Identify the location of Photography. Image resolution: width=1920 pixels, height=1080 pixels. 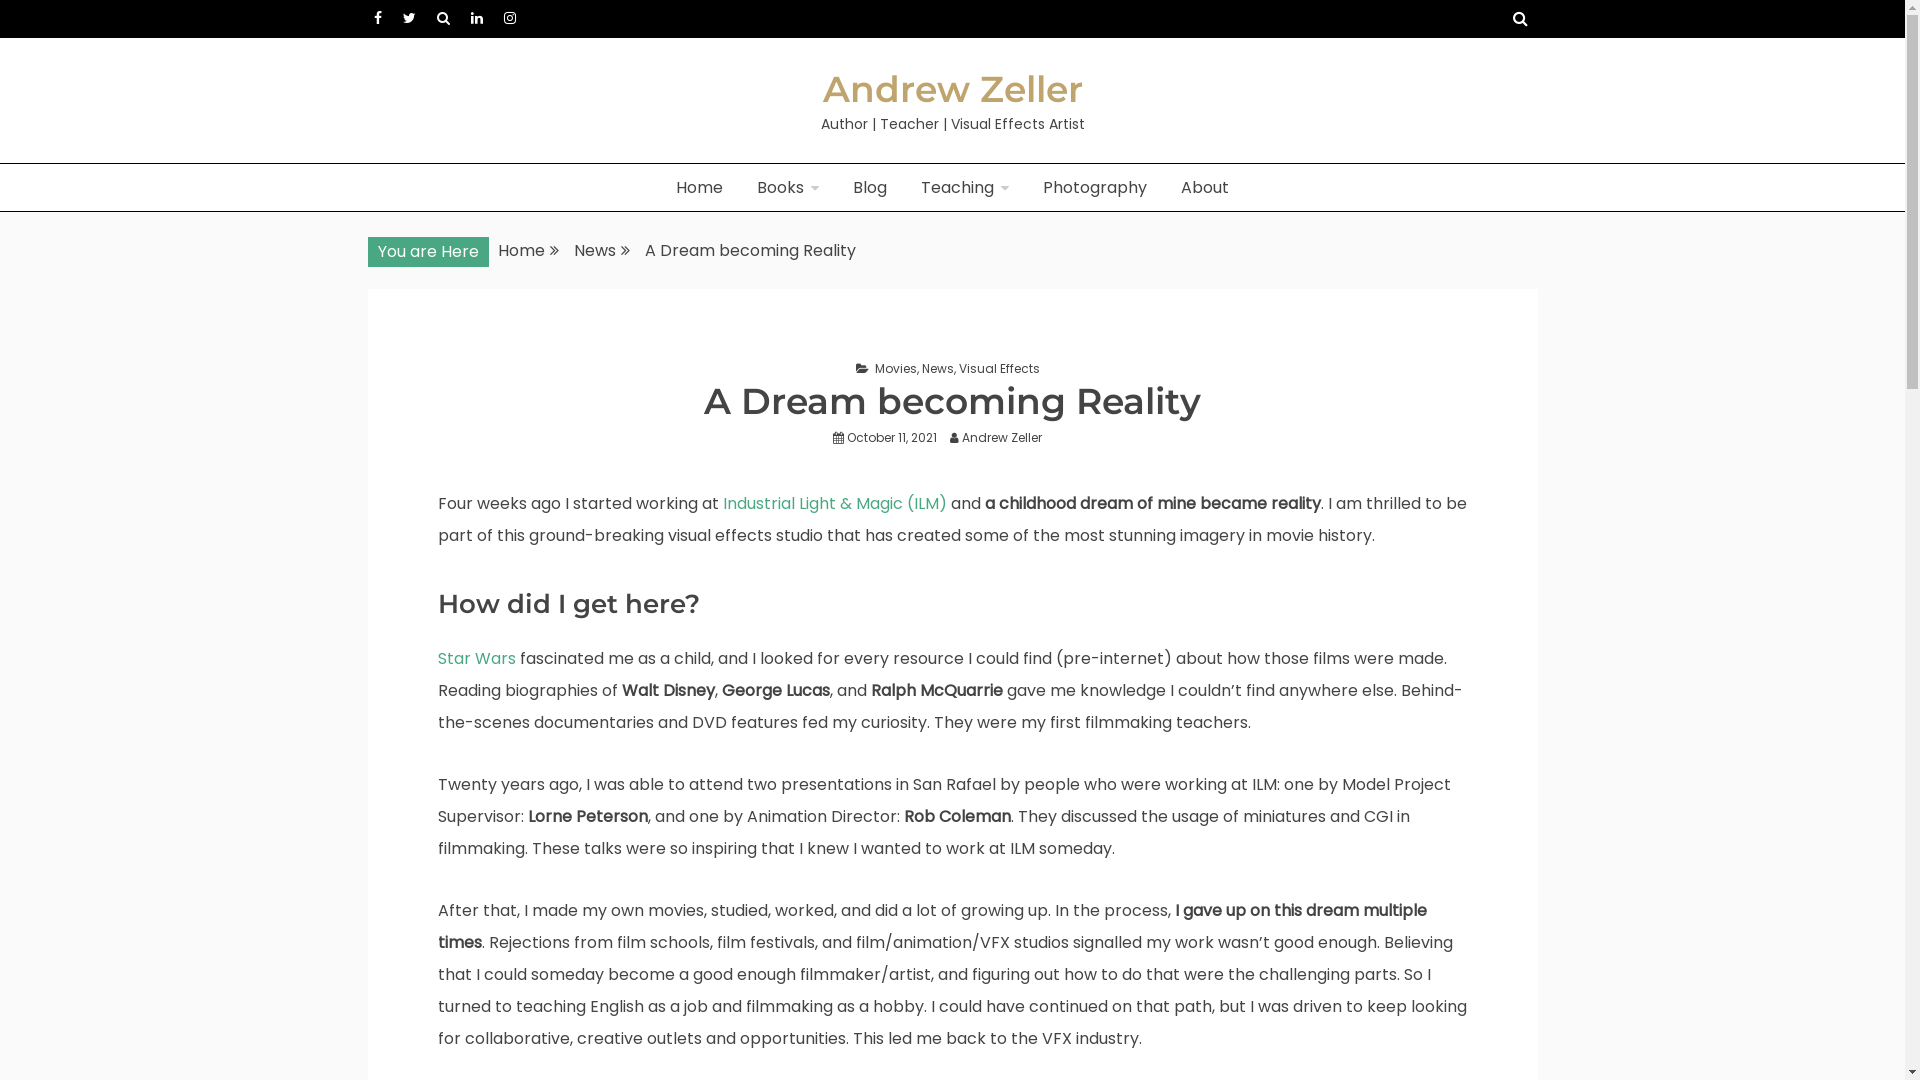
(1095, 188).